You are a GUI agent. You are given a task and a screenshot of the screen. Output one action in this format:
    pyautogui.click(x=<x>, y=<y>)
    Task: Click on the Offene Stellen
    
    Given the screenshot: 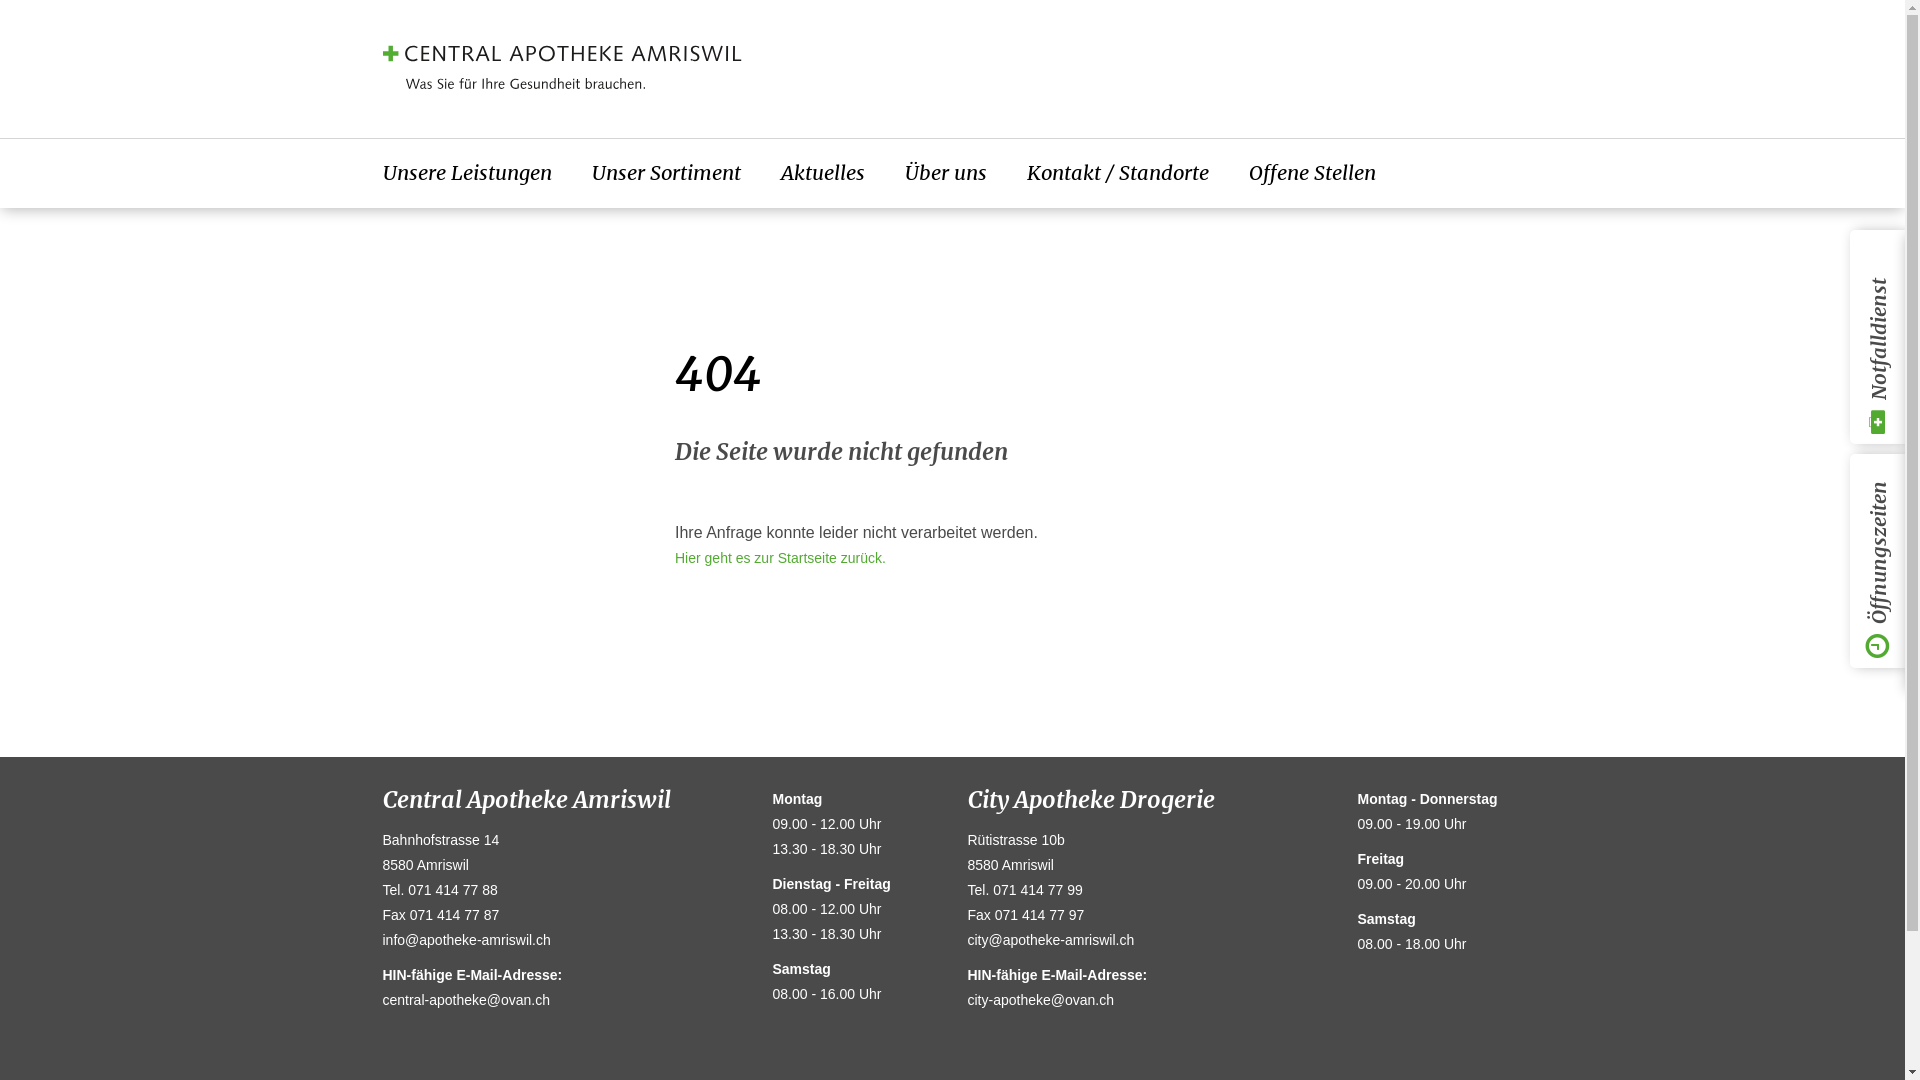 What is the action you would take?
    pyautogui.click(x=1312, y=174)
    